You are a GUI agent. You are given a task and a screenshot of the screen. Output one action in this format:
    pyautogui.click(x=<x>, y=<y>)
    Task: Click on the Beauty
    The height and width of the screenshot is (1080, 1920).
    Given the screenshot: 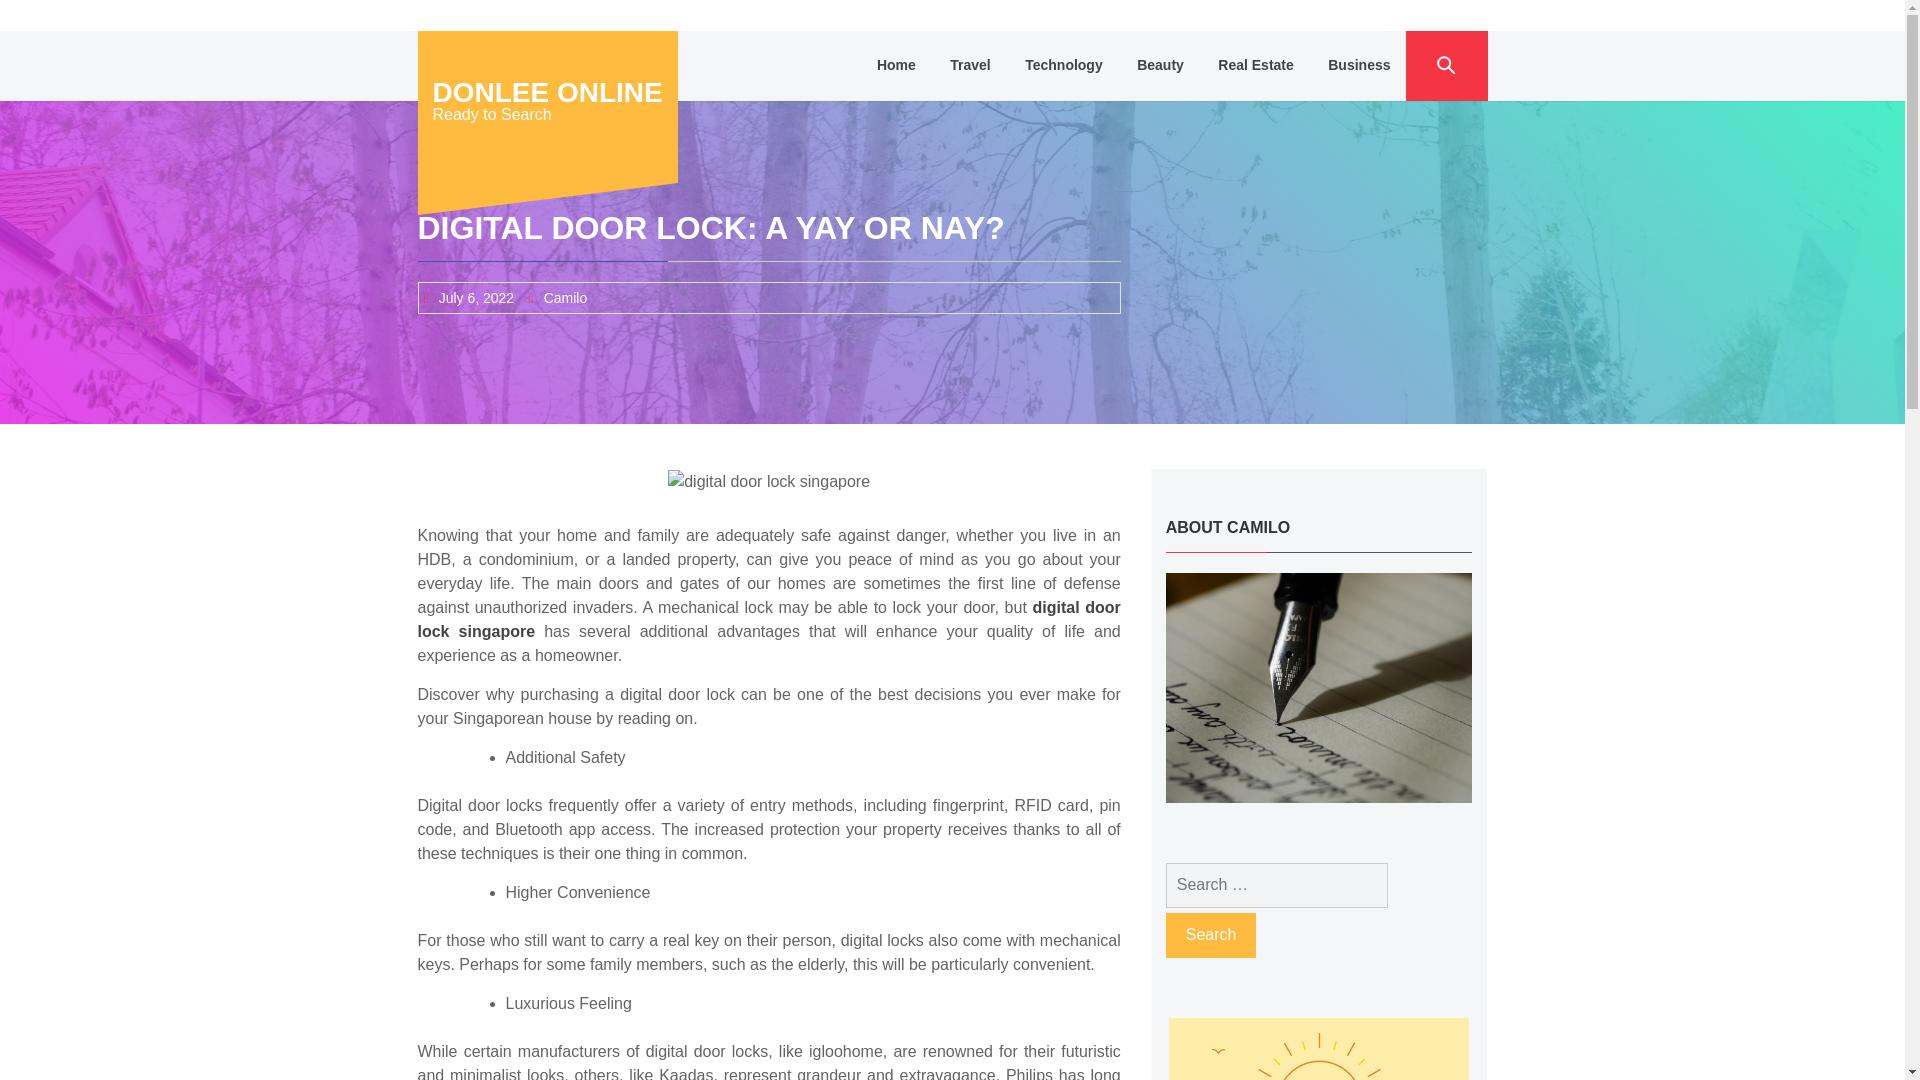 What is the action you would take?
    pyautogui.click(x=1160, y=66)
    